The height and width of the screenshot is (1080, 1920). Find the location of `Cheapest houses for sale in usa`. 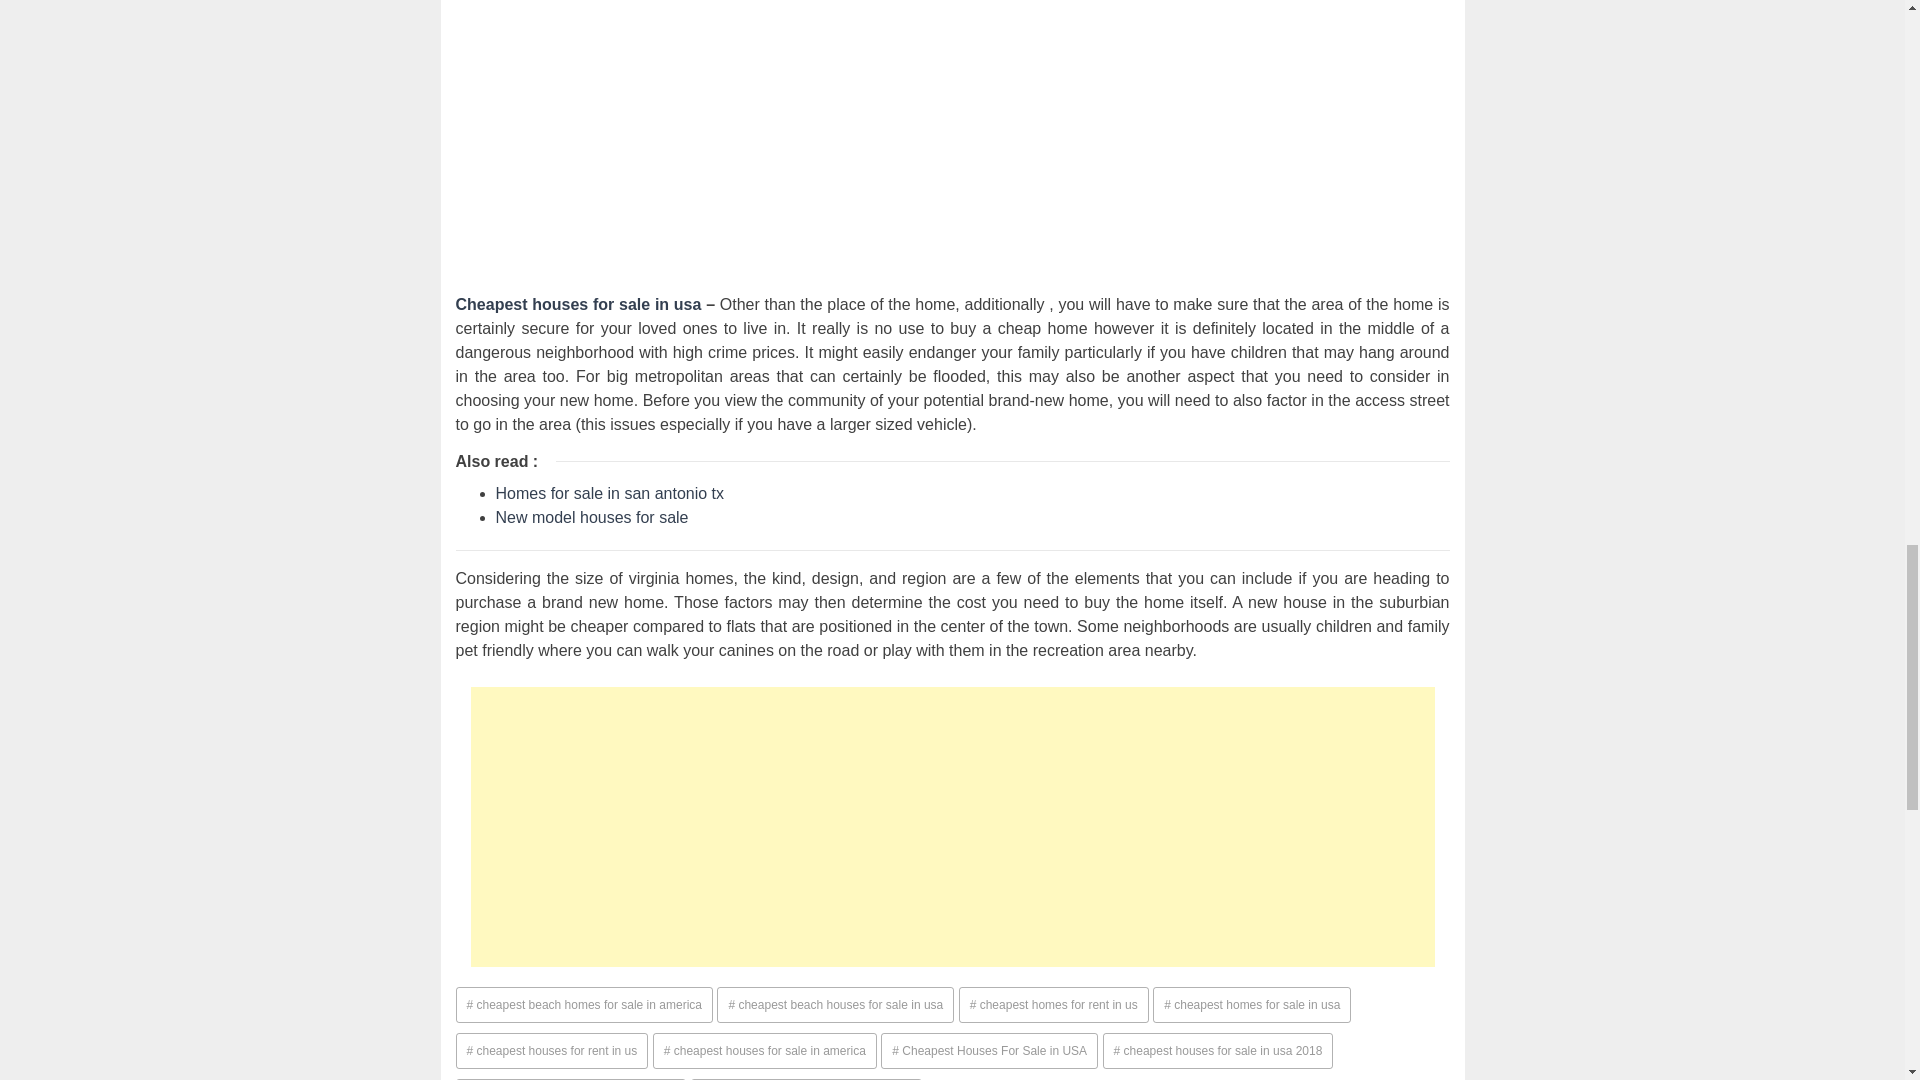

Cheapest houses for sale in usa is located at coordinates (579, 304).